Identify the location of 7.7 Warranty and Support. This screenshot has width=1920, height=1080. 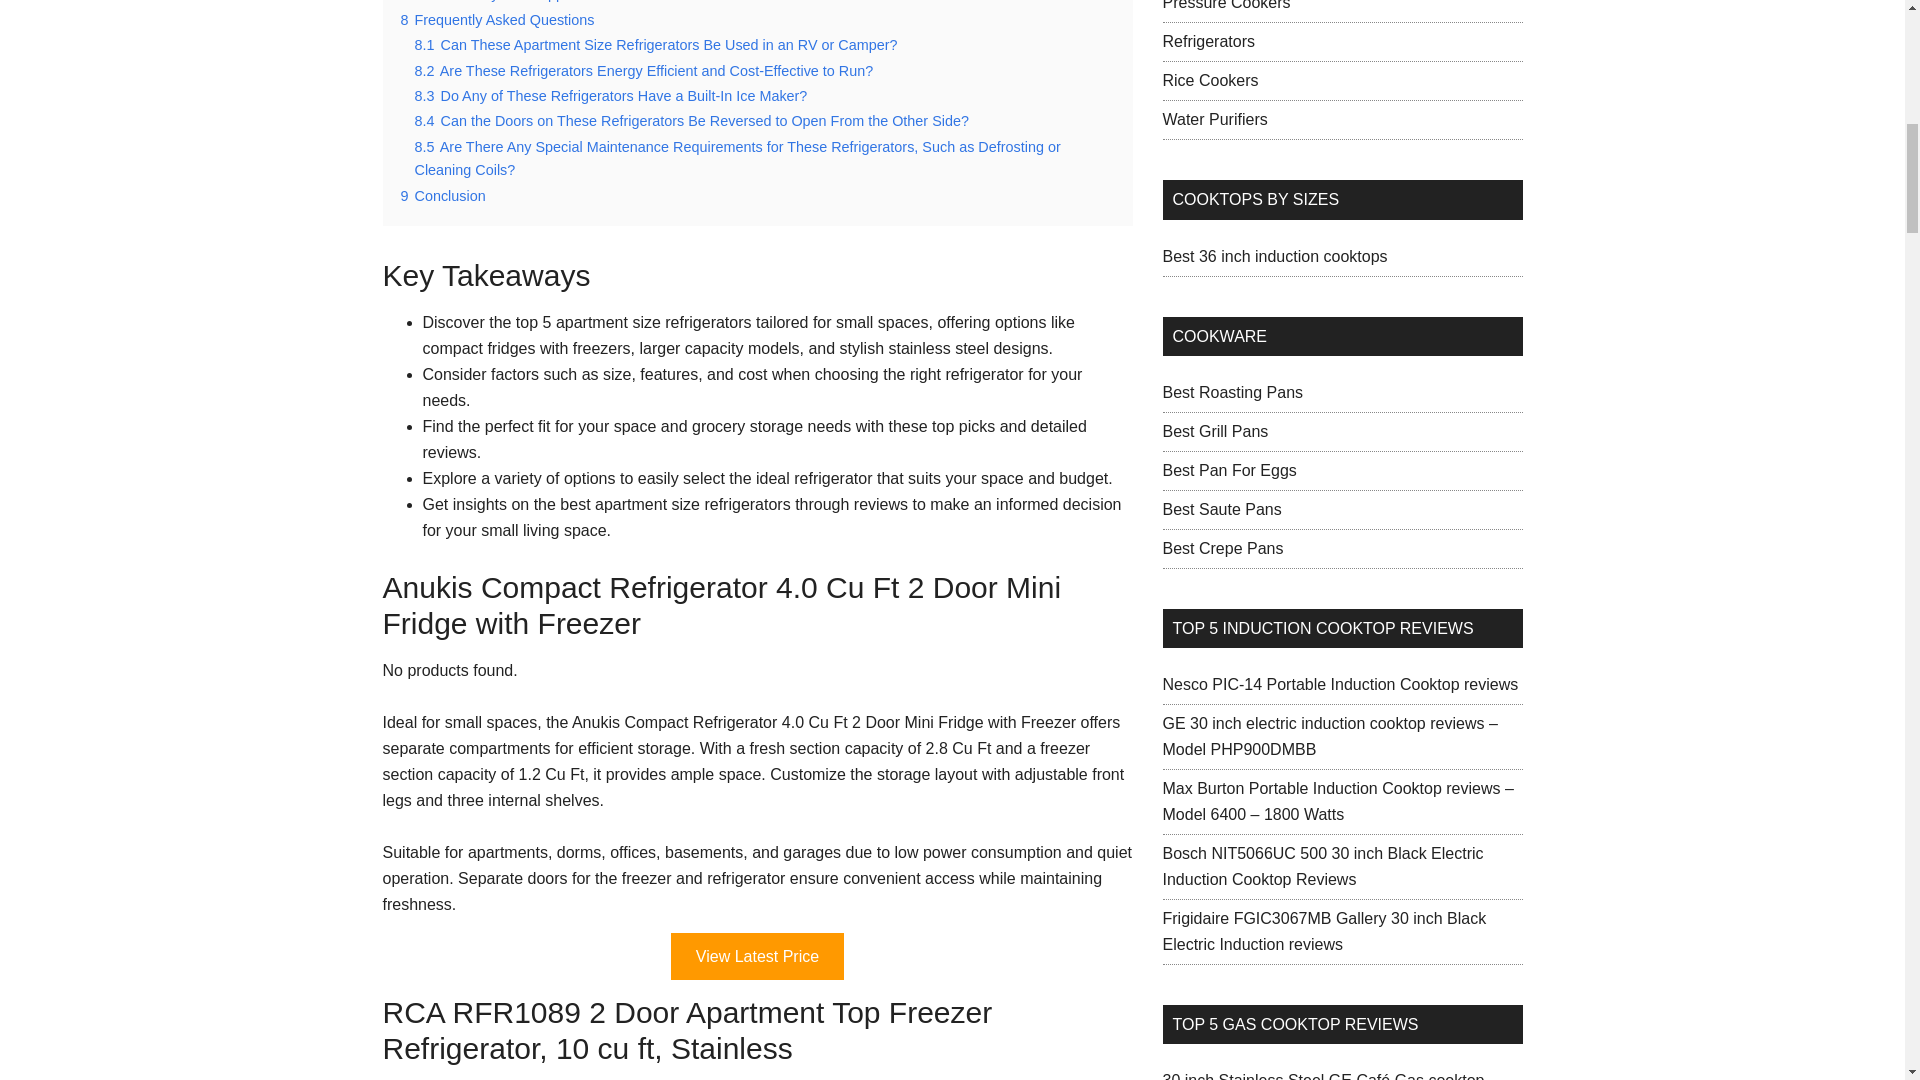
(496, 1).